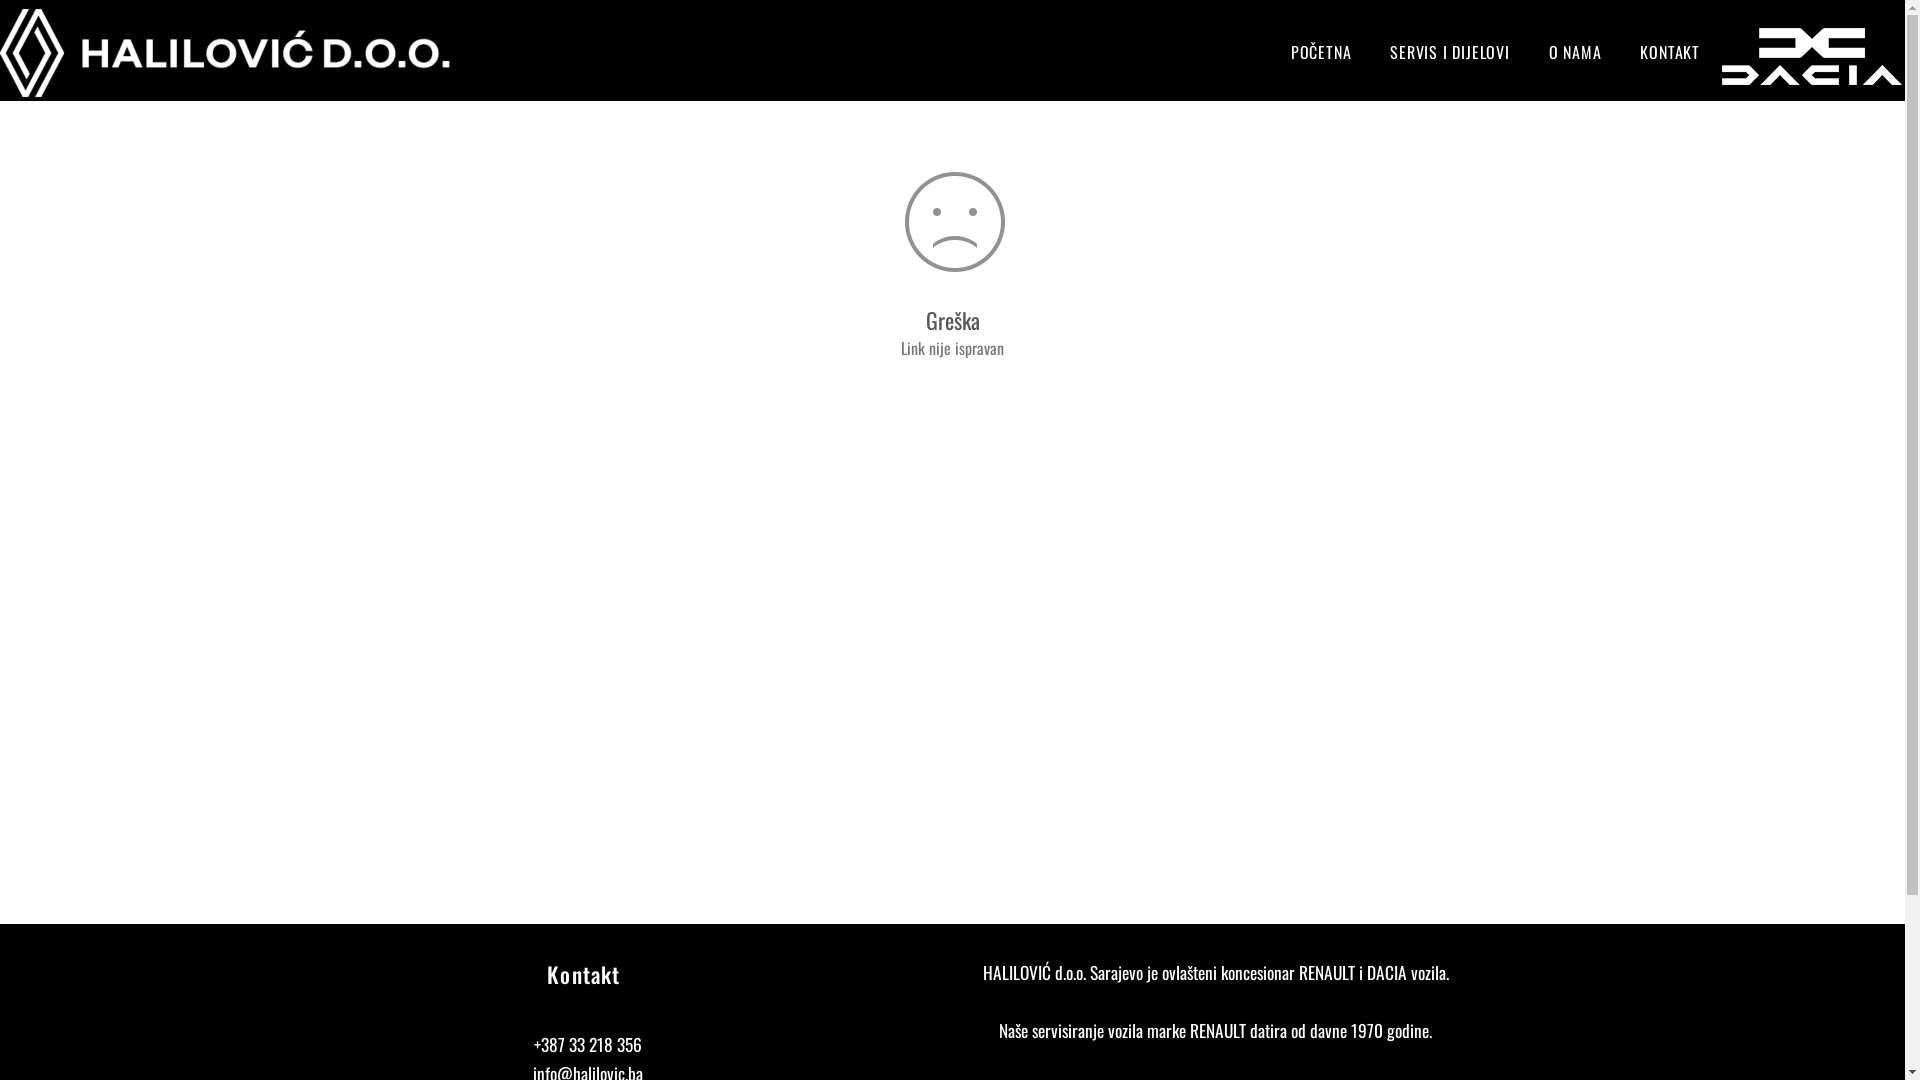 This screenshot has width=1920, height=1080. What do you see at coordinates (1814, 56) in the screenshot?
I see `DACIA` at bounding box center [1814, 56].